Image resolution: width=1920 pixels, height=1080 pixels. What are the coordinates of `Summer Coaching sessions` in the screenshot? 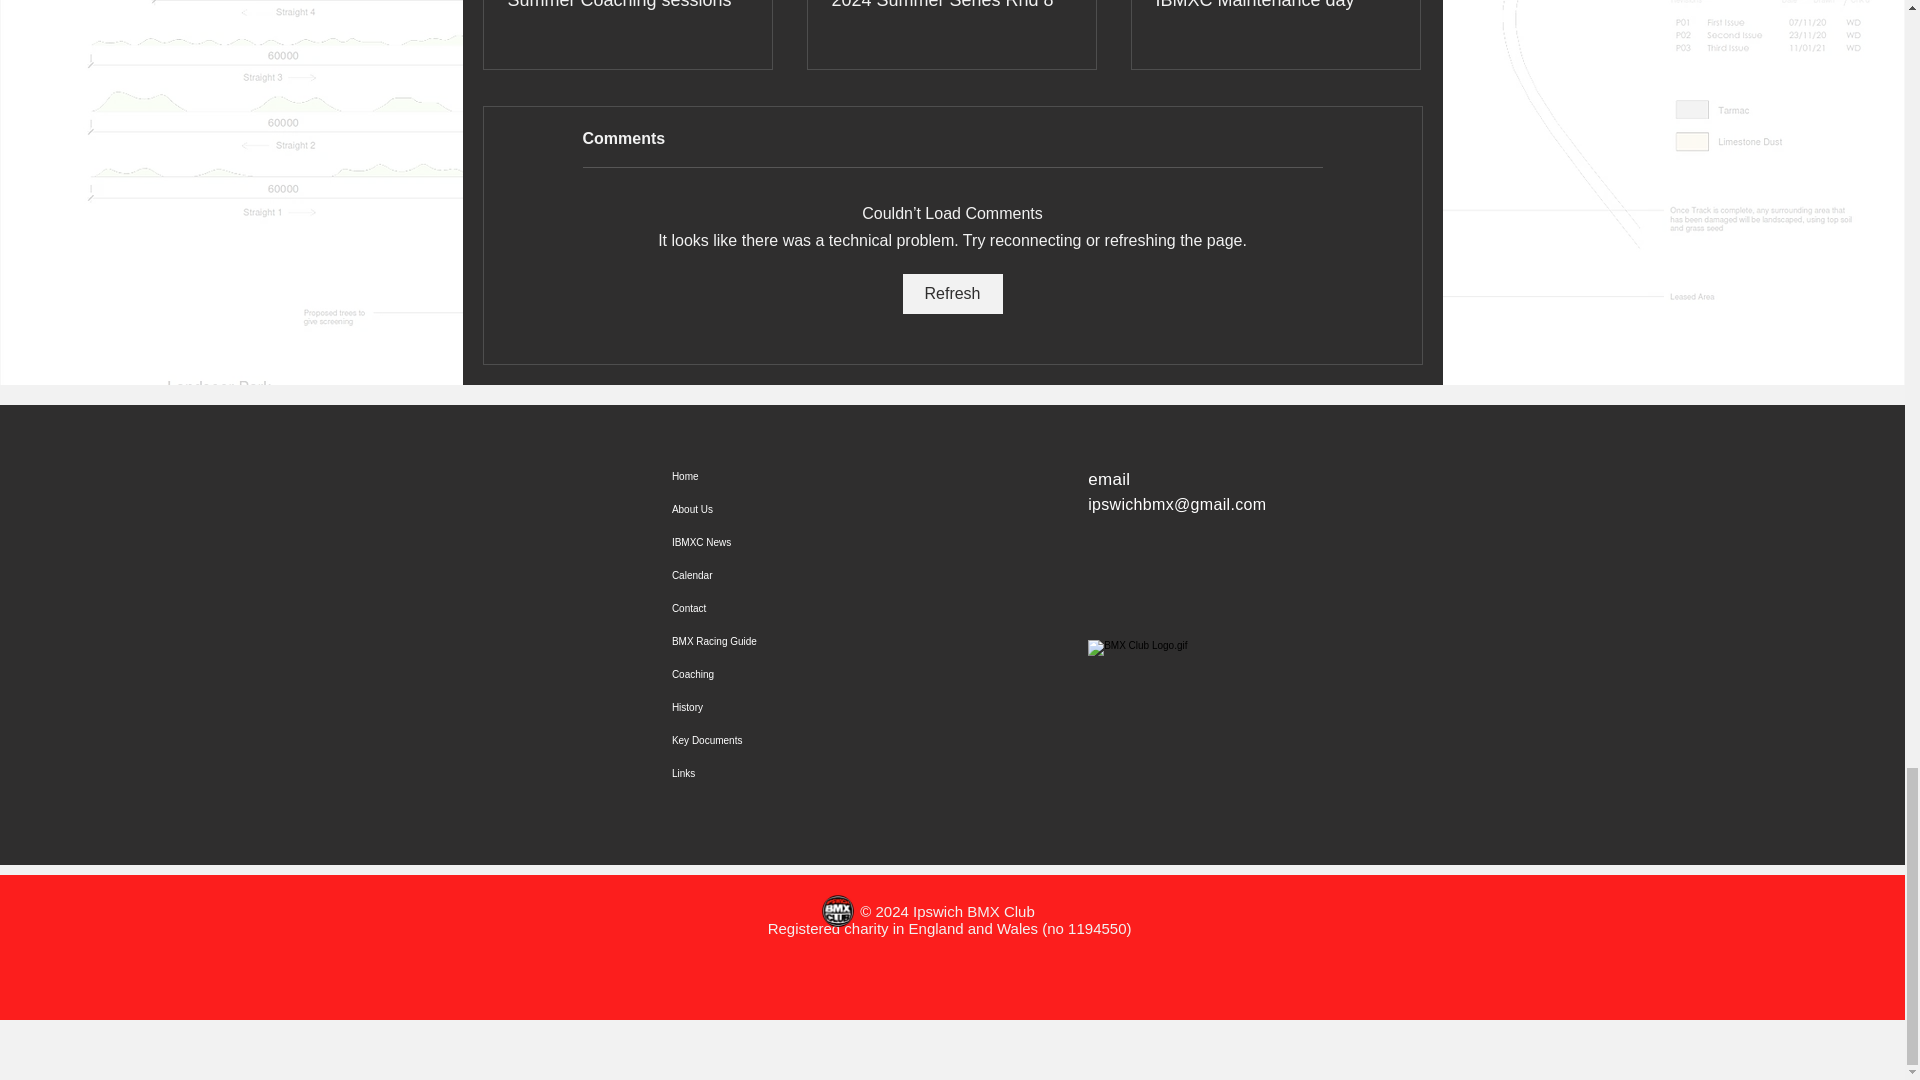 It's located at (628, 5).